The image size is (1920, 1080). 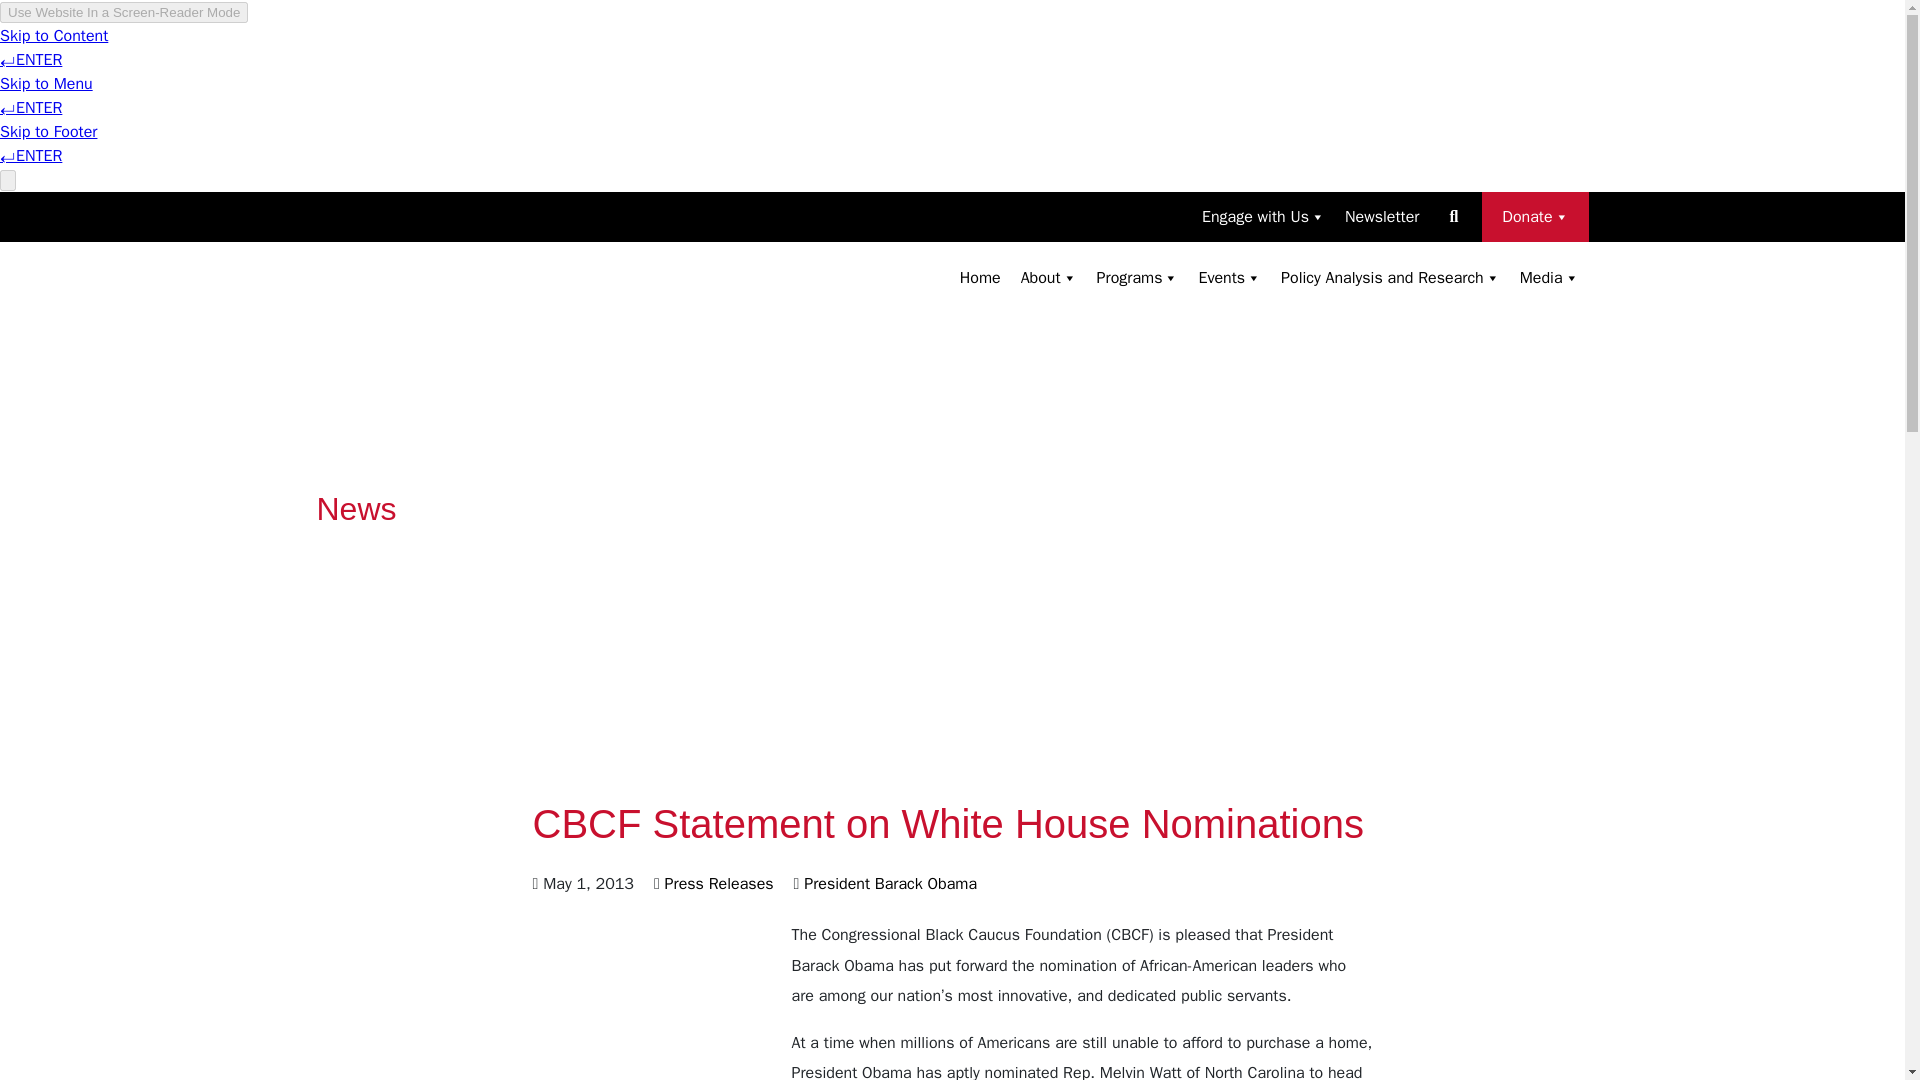 What do you see at coordinates (1381, 216) in the screenshot?
I see `Newsletter` at bounding box center [1381, 216].